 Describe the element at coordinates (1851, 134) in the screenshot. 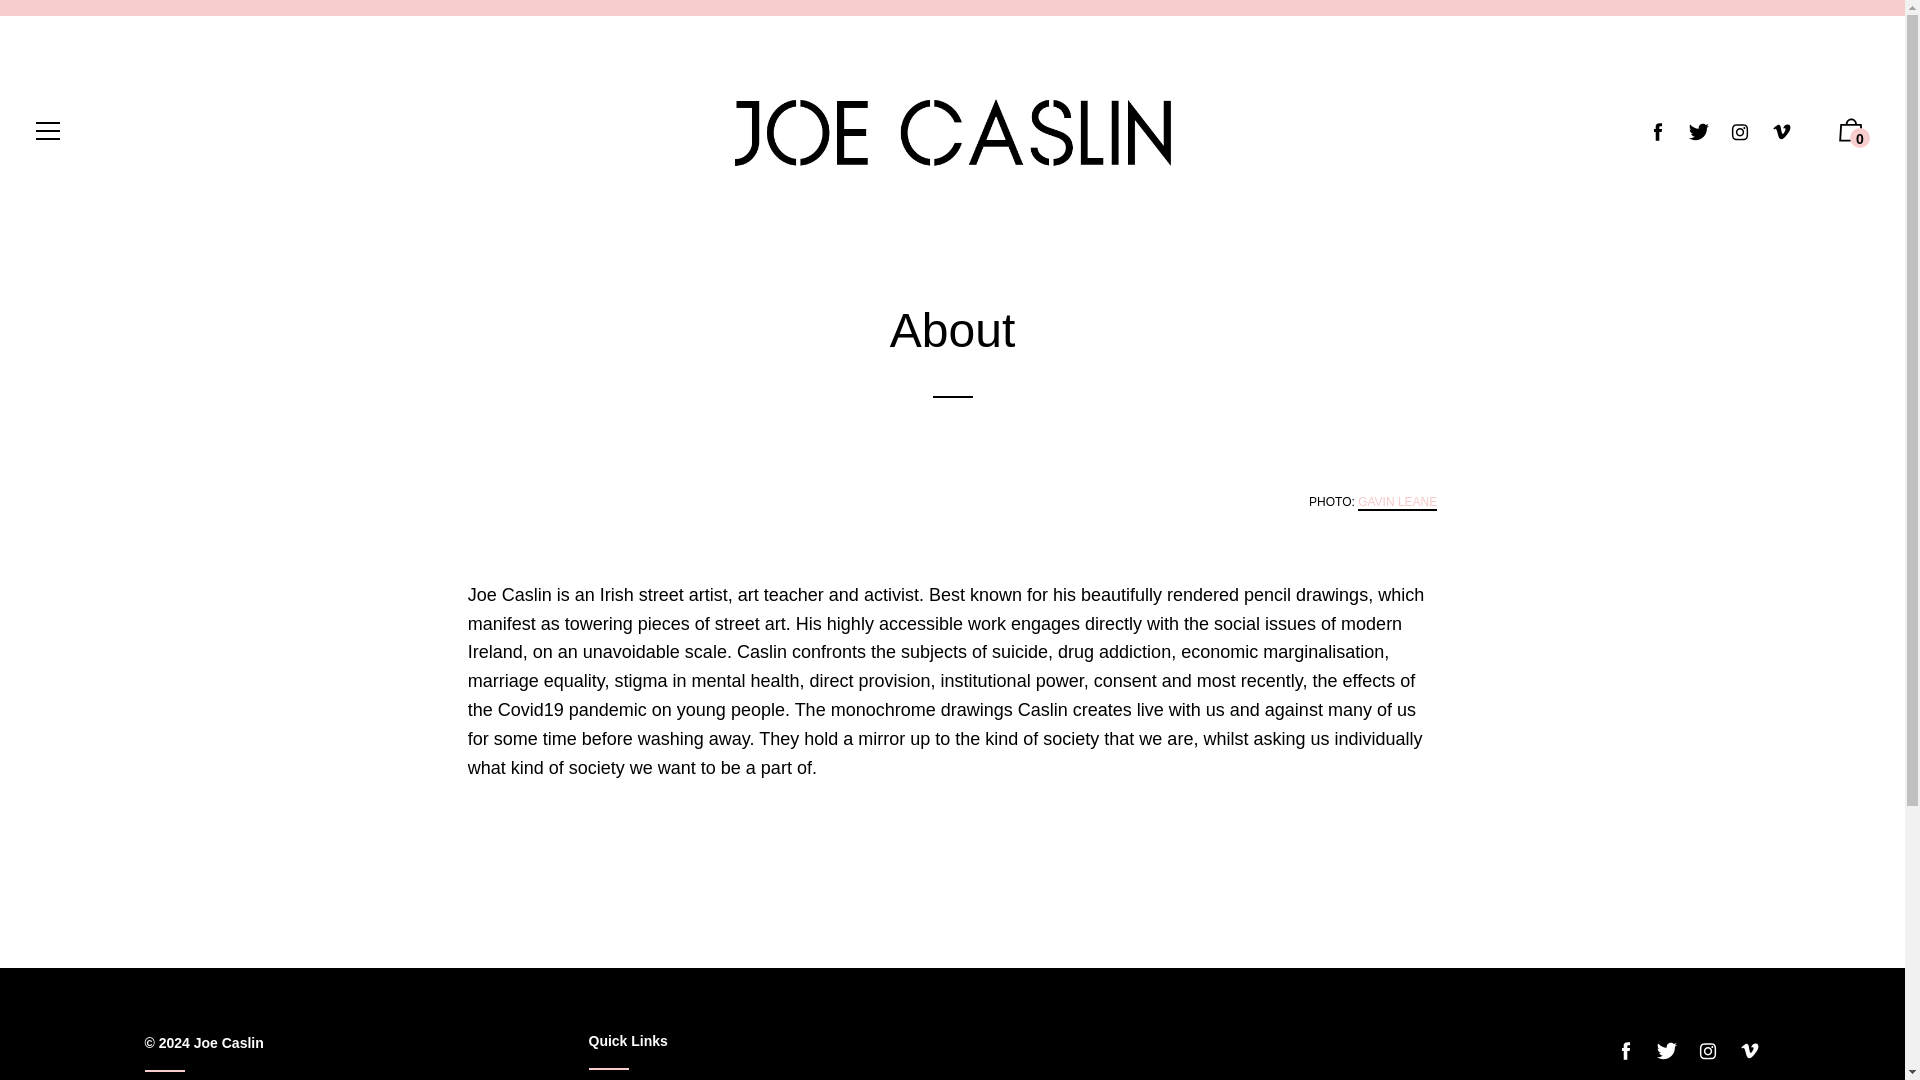

I see `0` at that location.